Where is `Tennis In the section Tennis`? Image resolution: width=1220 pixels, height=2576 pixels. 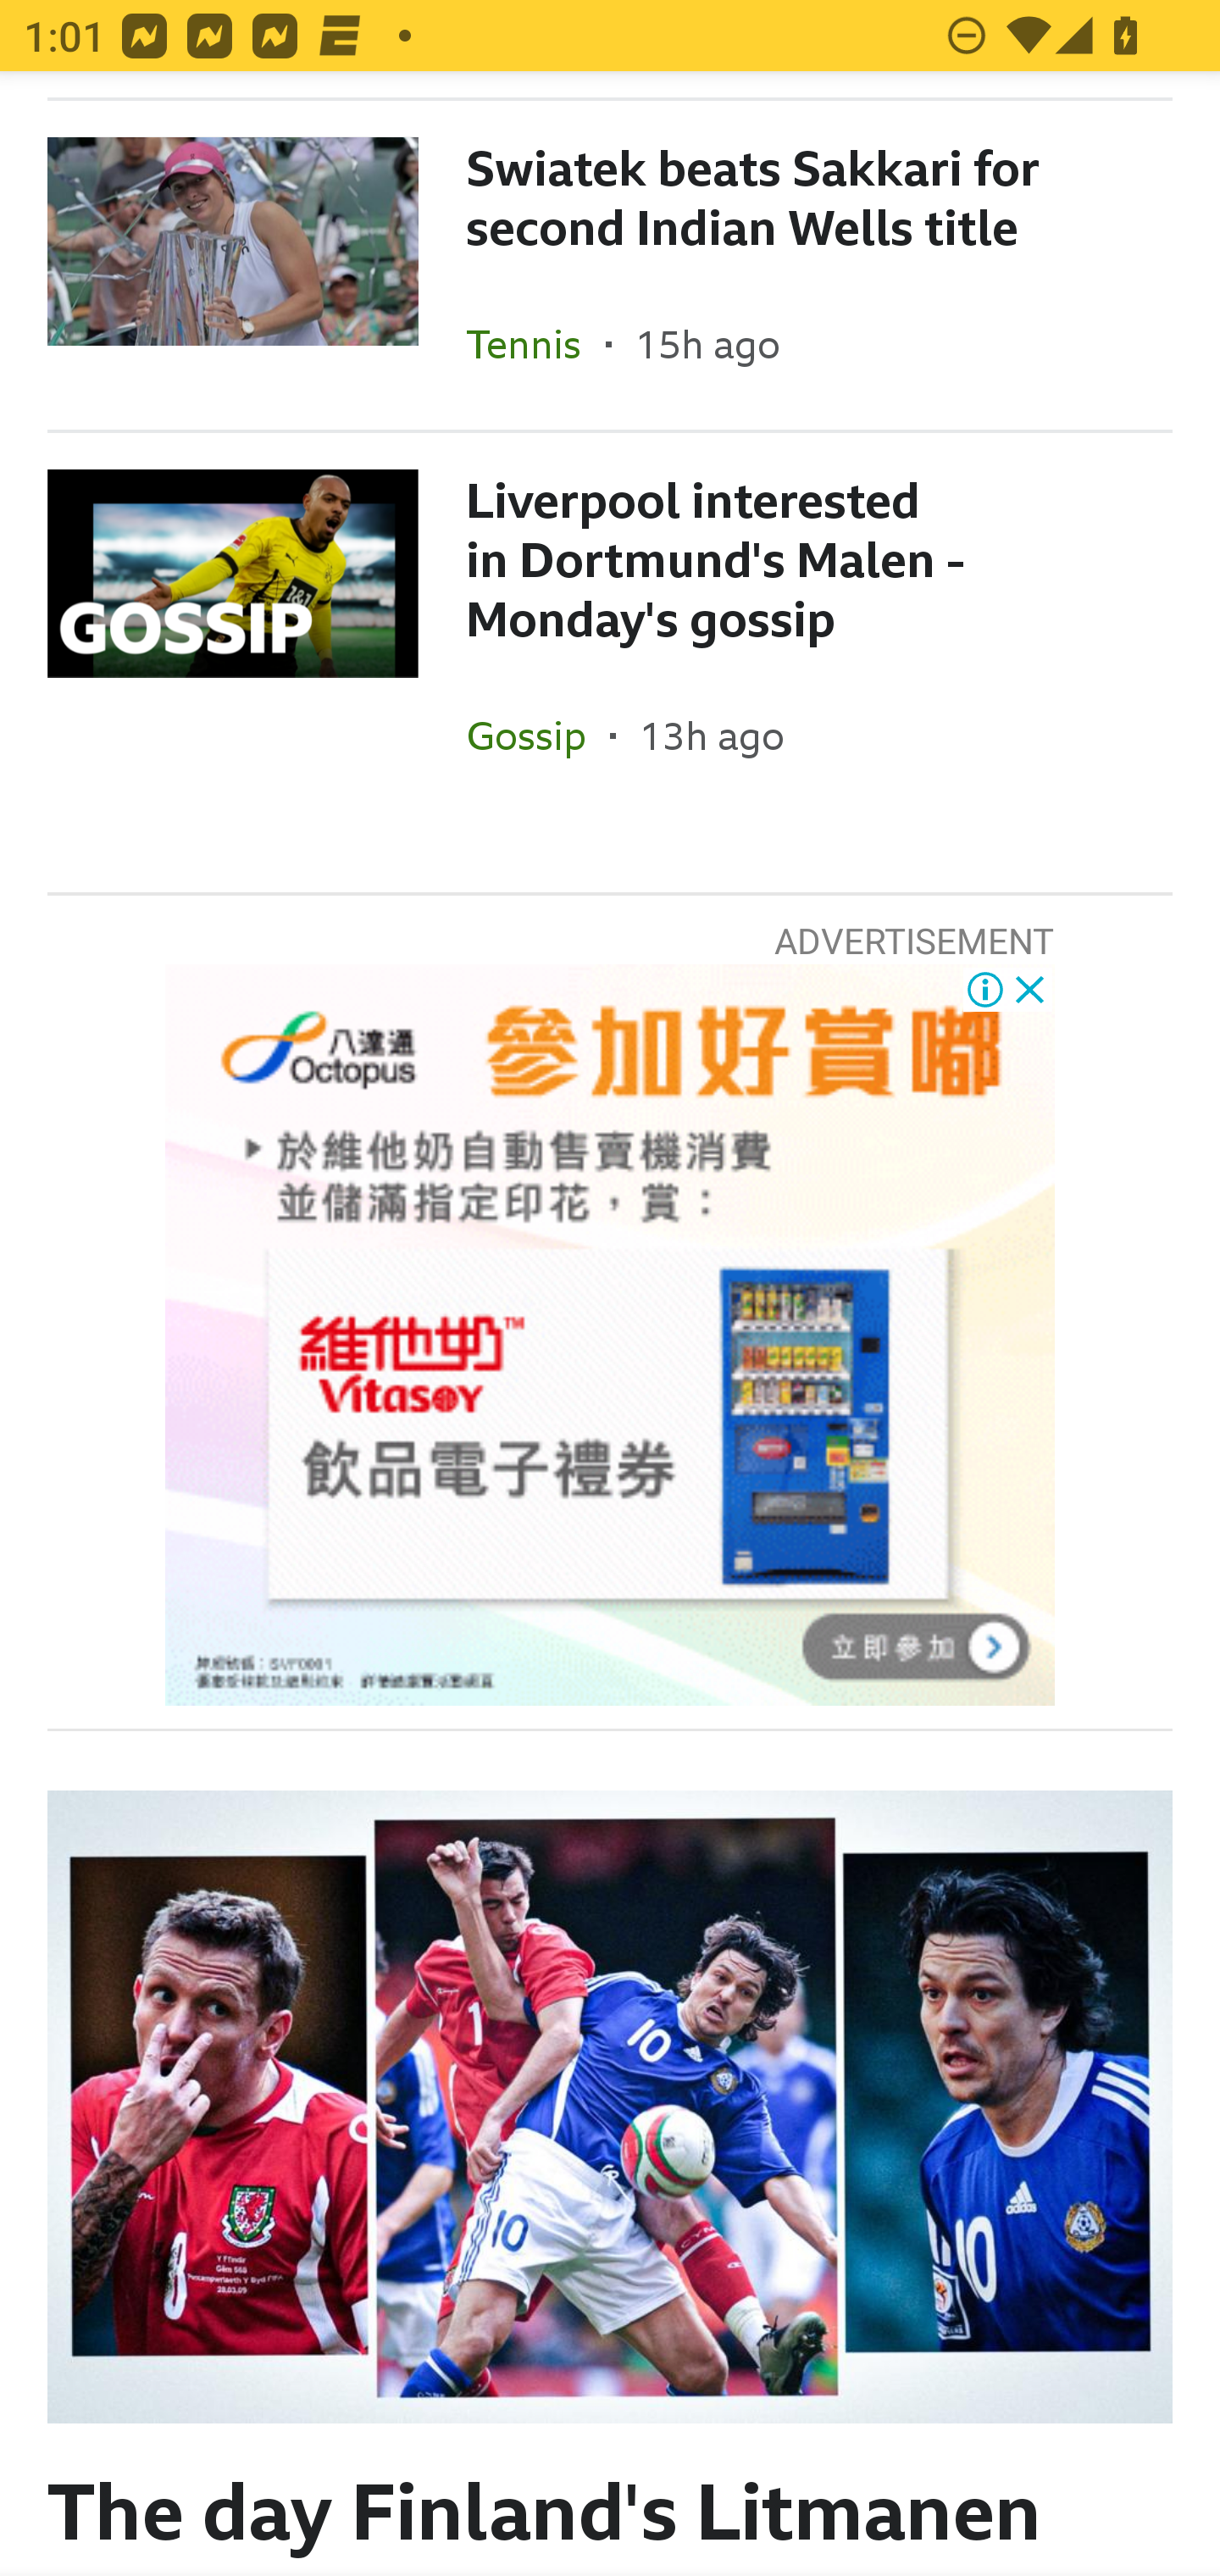 Tennis In the section Tennis is located at coordinates (535, 344).